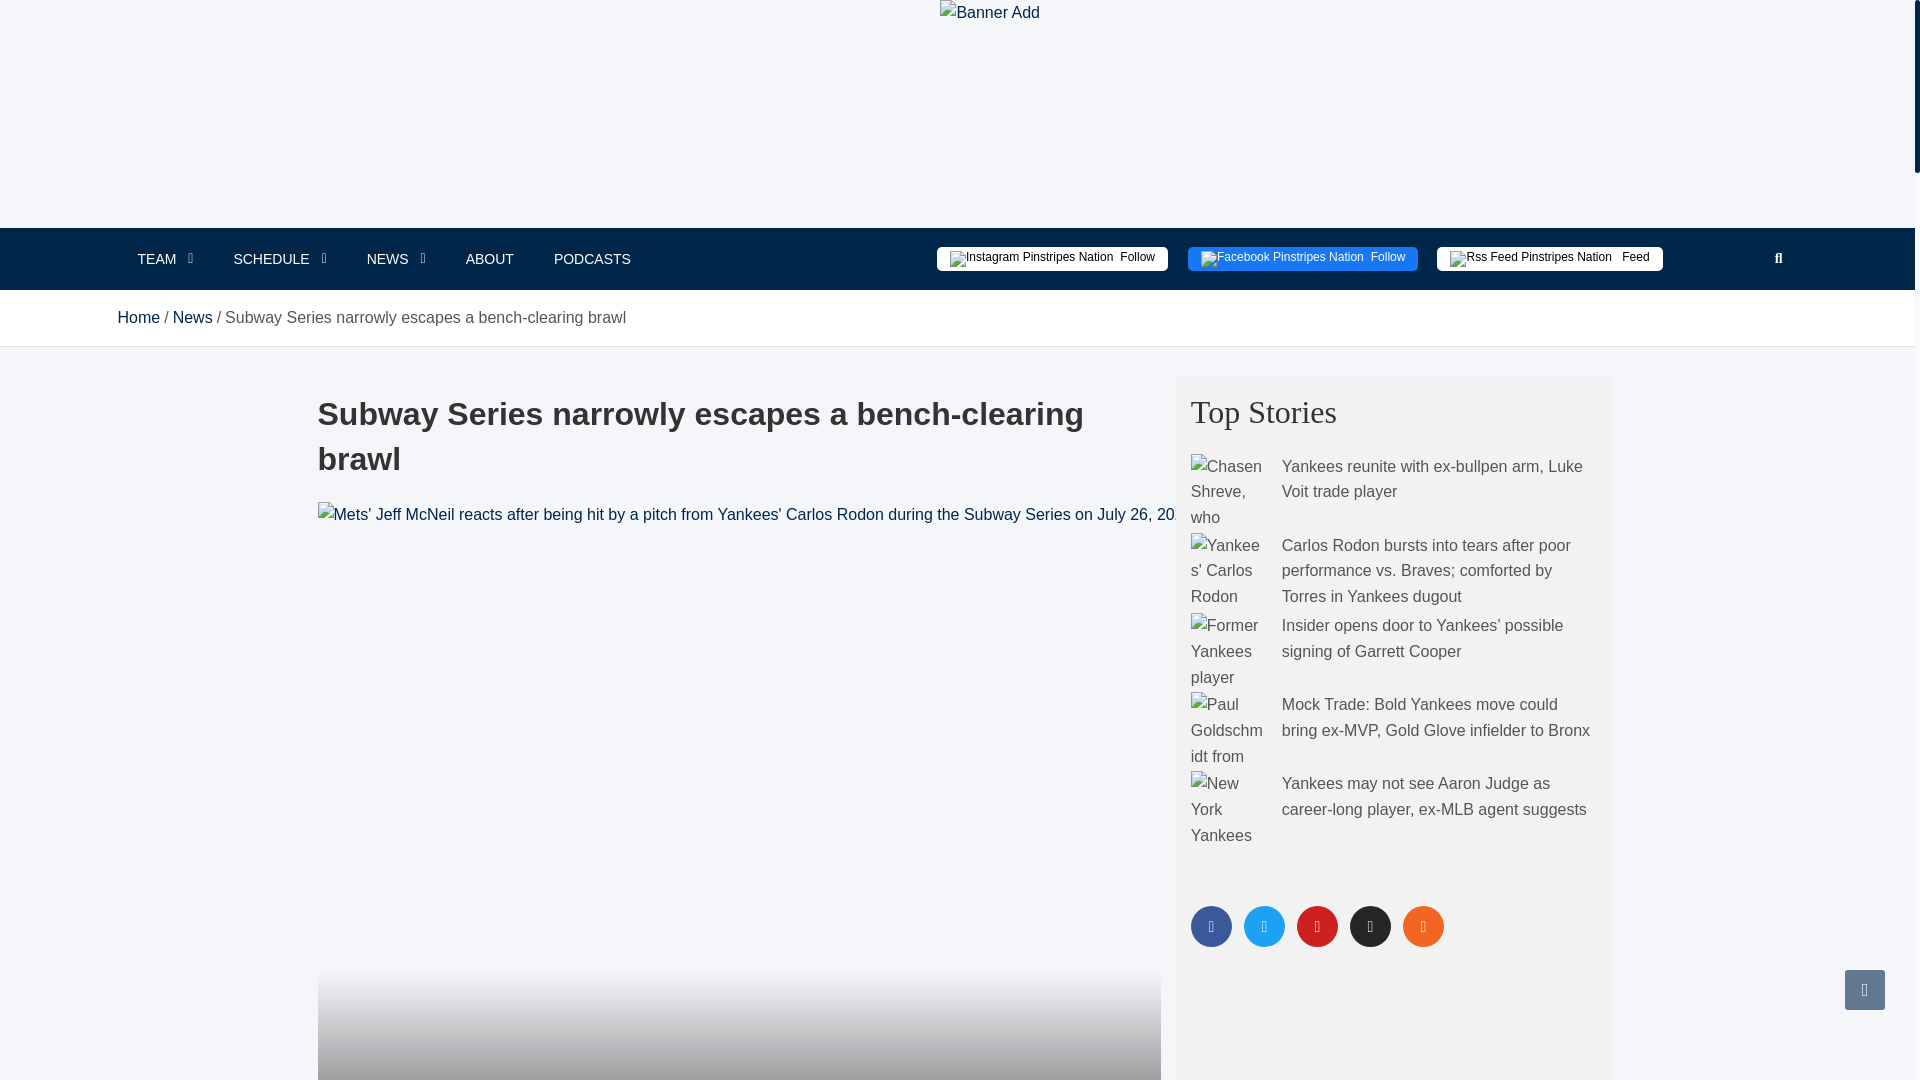  What do you see at coordinates (1549, 259) in the screenshot?
I see `Feed` at bounding box center [1549, 259].